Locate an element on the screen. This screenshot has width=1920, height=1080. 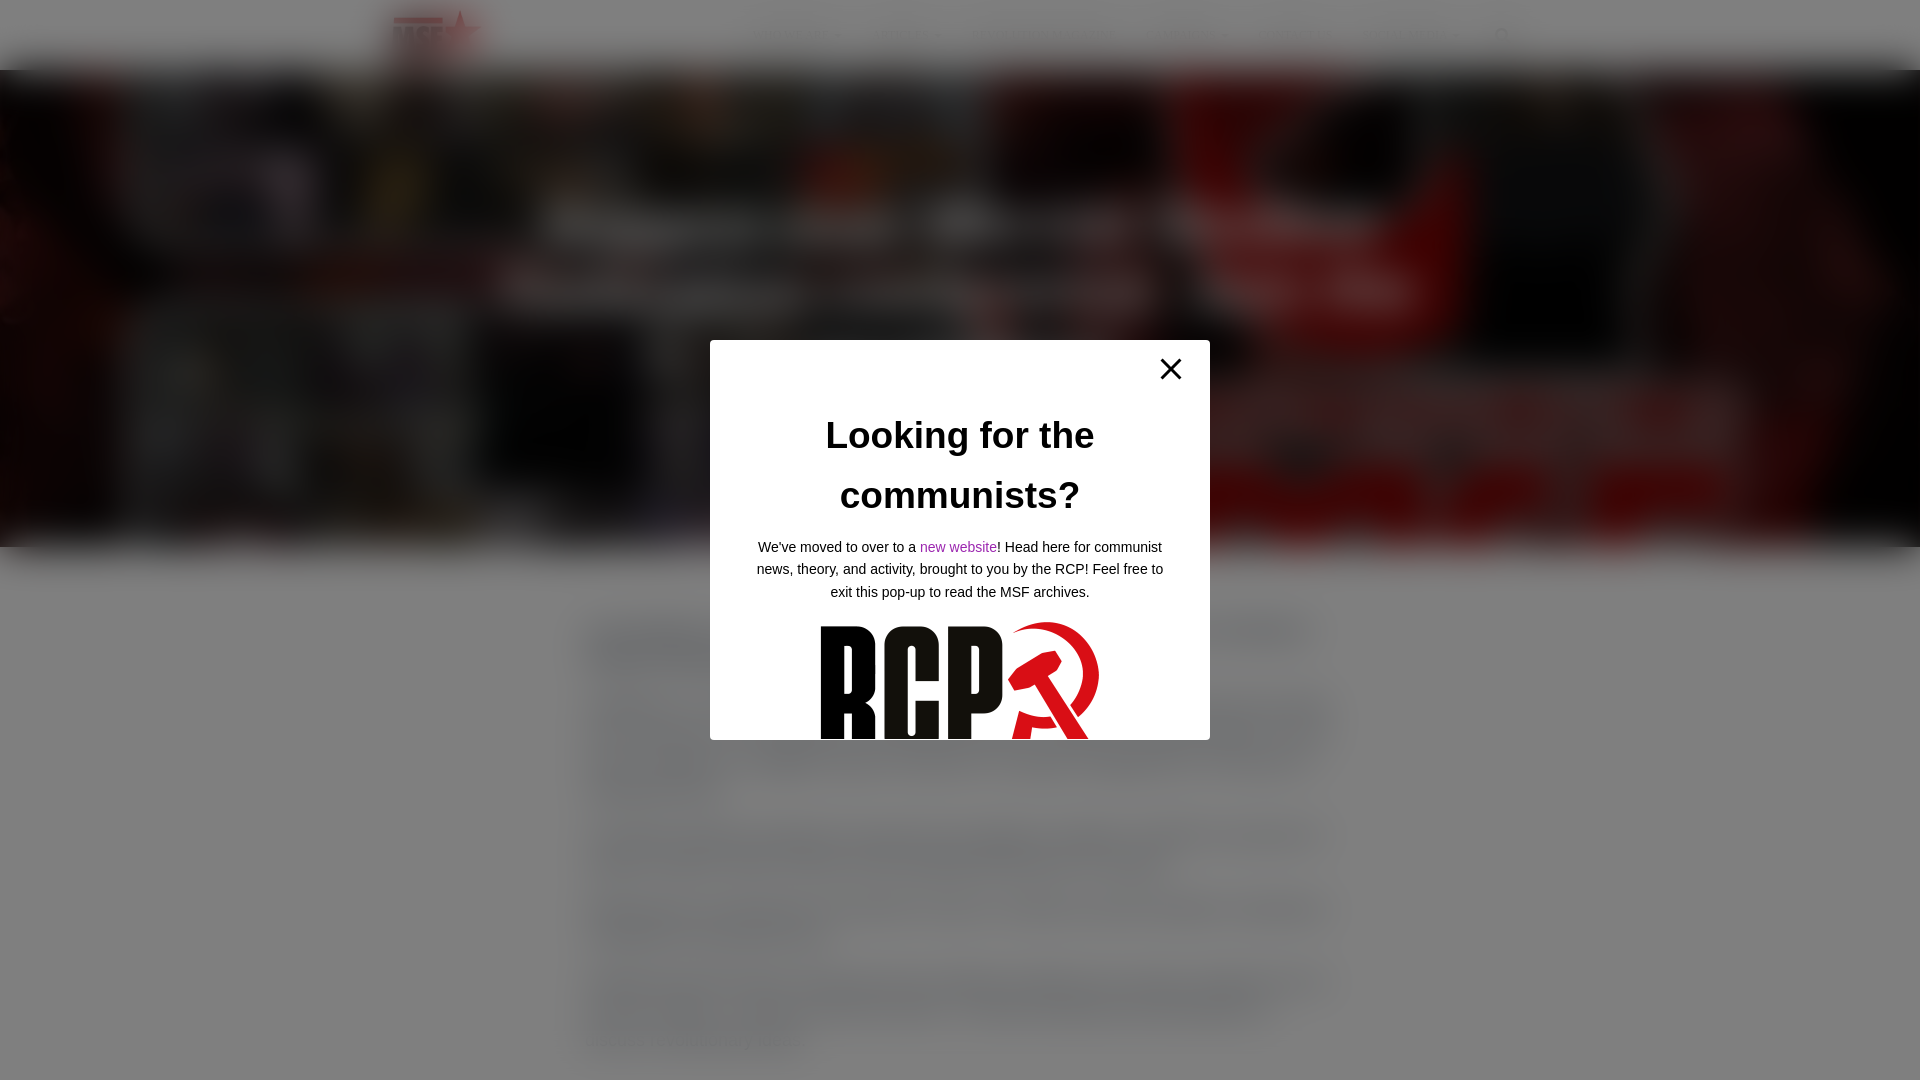
REVOLUTION MAGAZINE is located at coordinates (1043, 34).